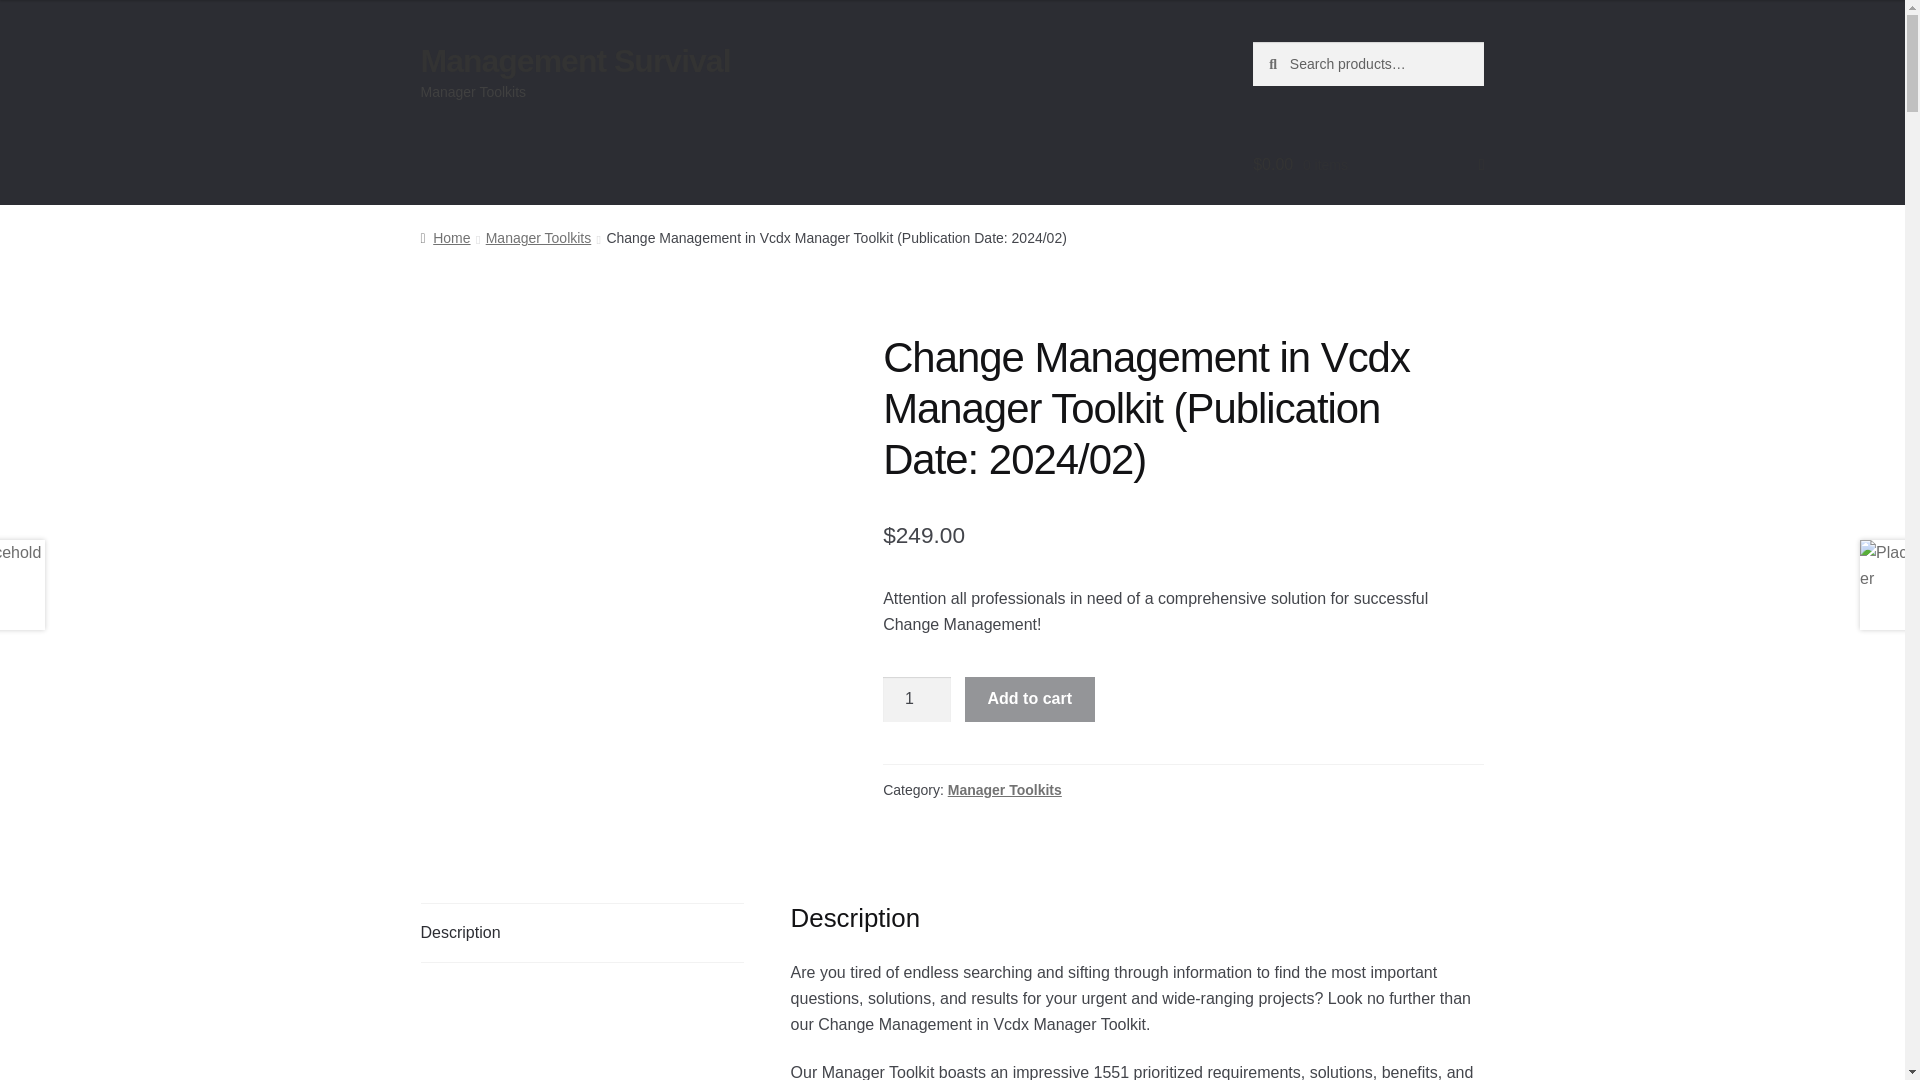  Describe the element at coordinates (576, 60) in the screenshot. I see `Management Survival` at that location.